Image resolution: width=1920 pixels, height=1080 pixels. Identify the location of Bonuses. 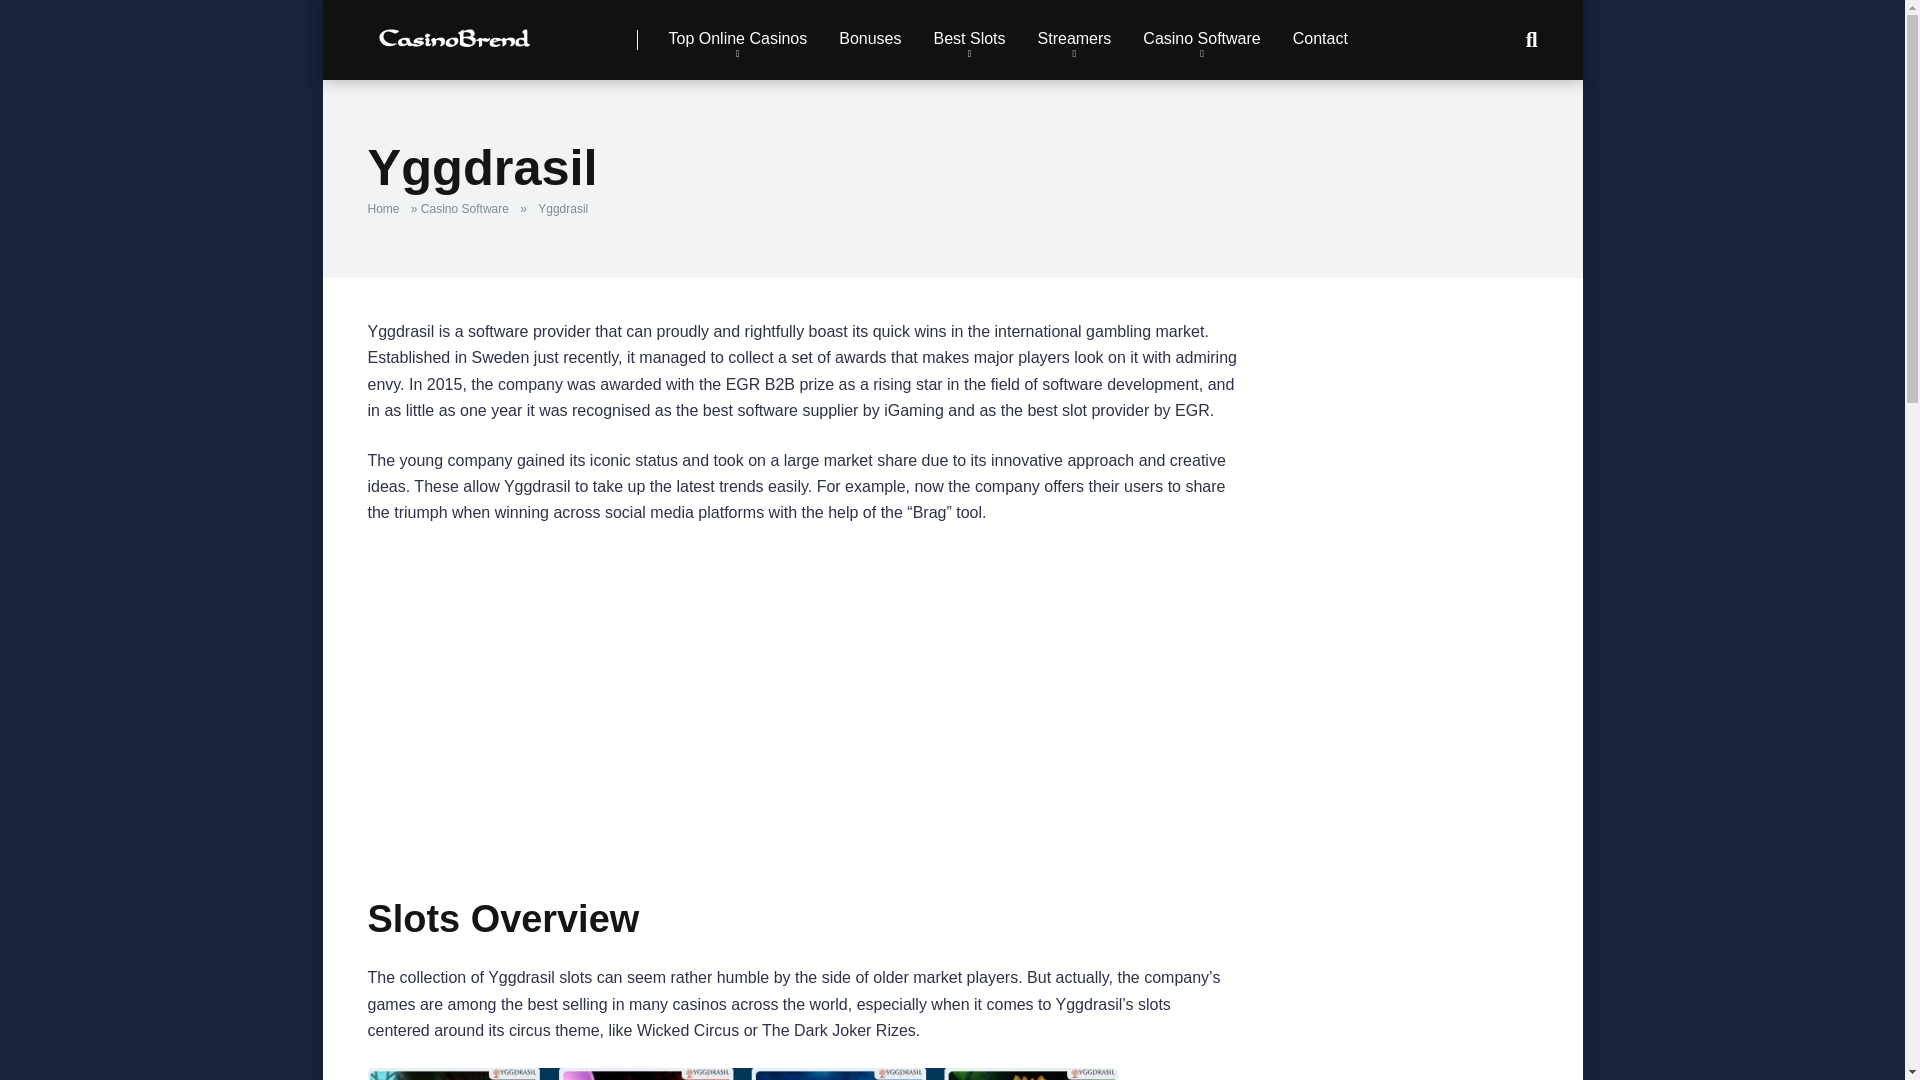
(870, 40).